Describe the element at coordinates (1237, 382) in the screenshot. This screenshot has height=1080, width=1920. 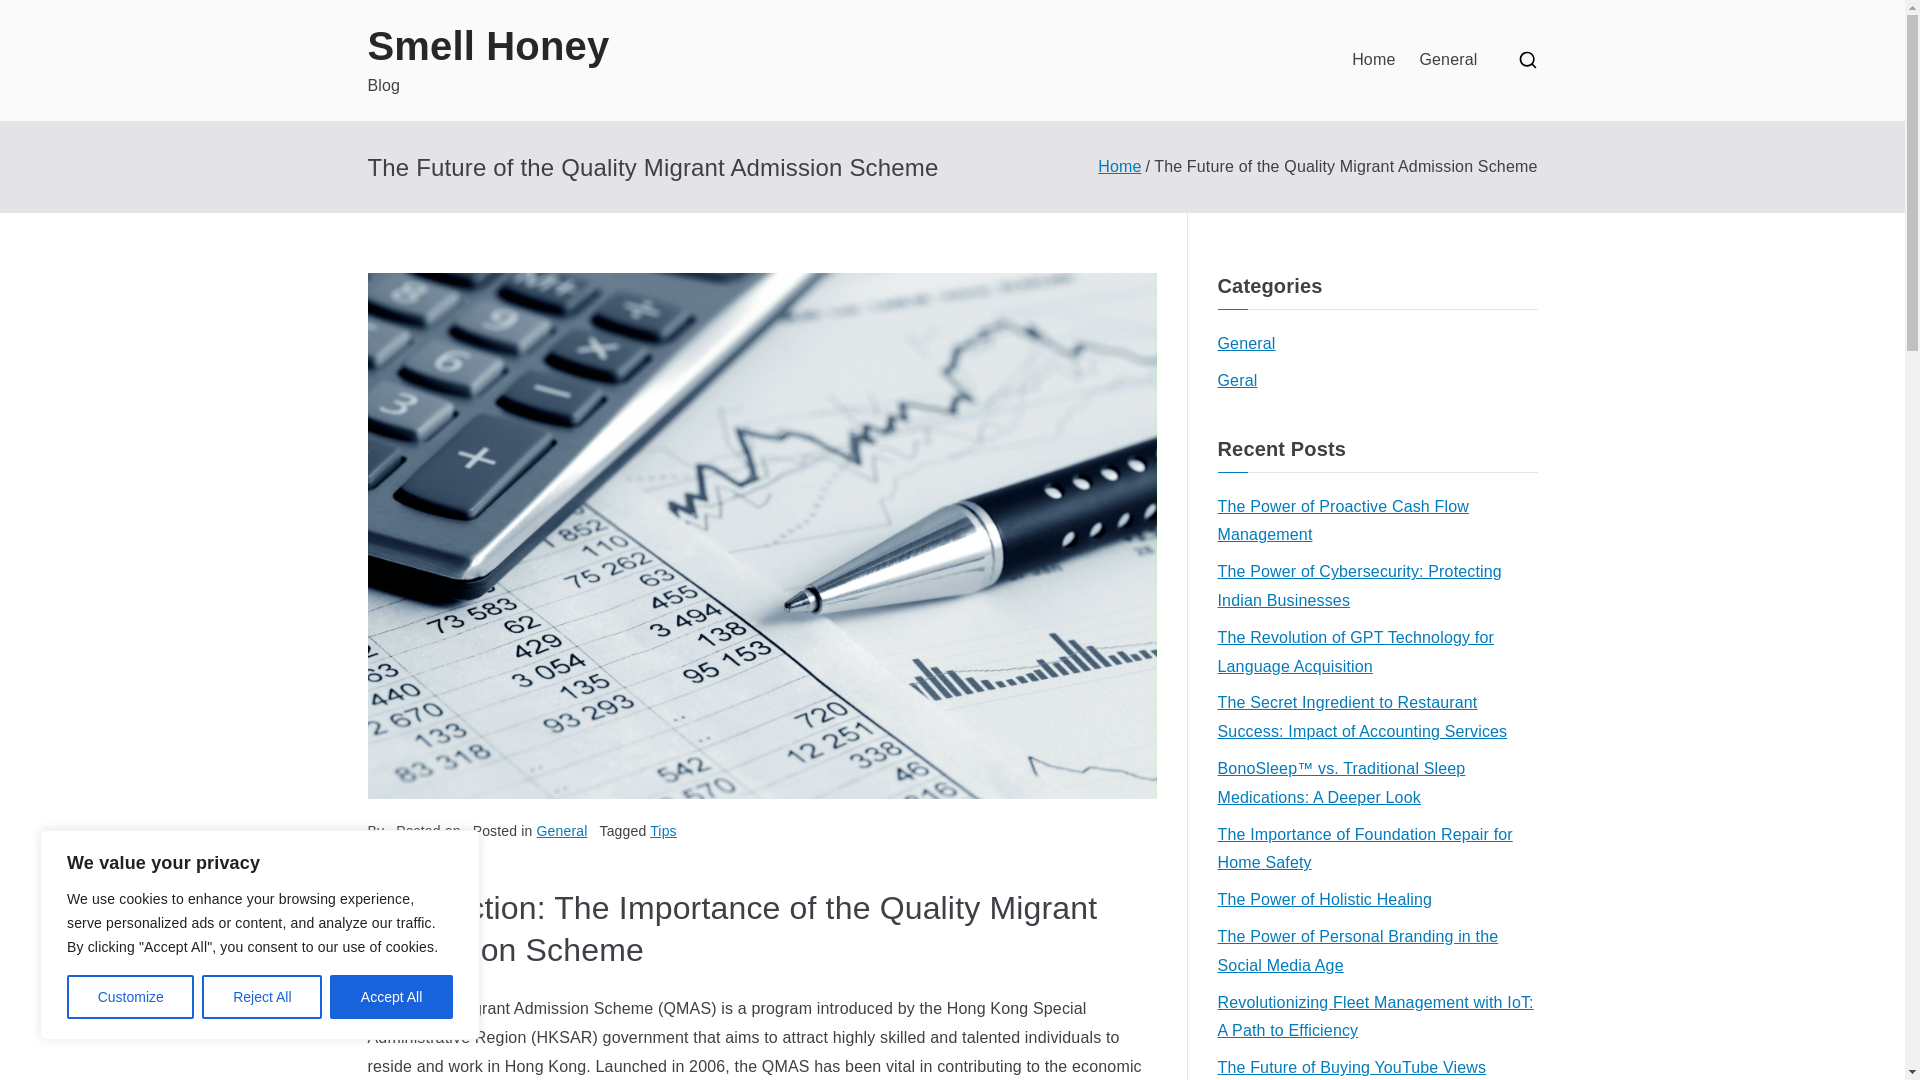
I see `Geral` at that location.